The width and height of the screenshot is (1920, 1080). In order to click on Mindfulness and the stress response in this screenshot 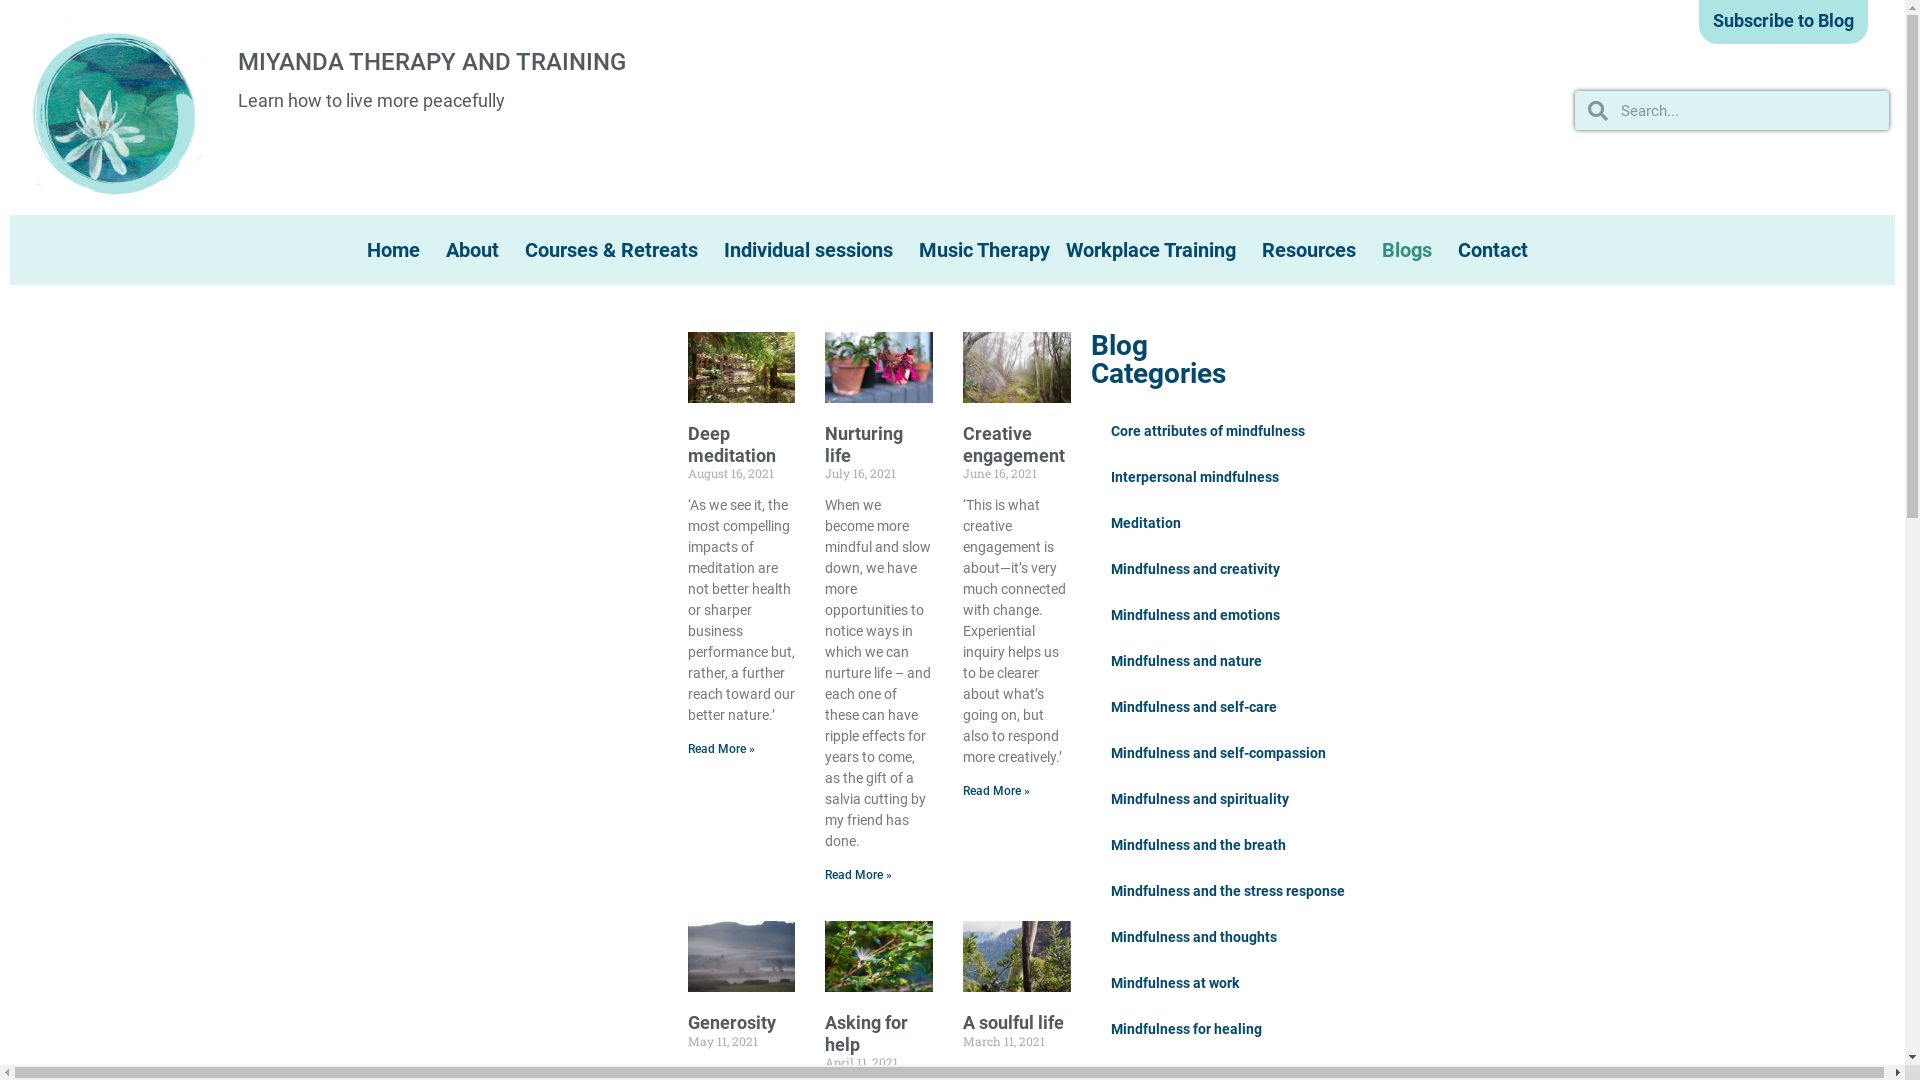, I will do `click(1228, 891)`.